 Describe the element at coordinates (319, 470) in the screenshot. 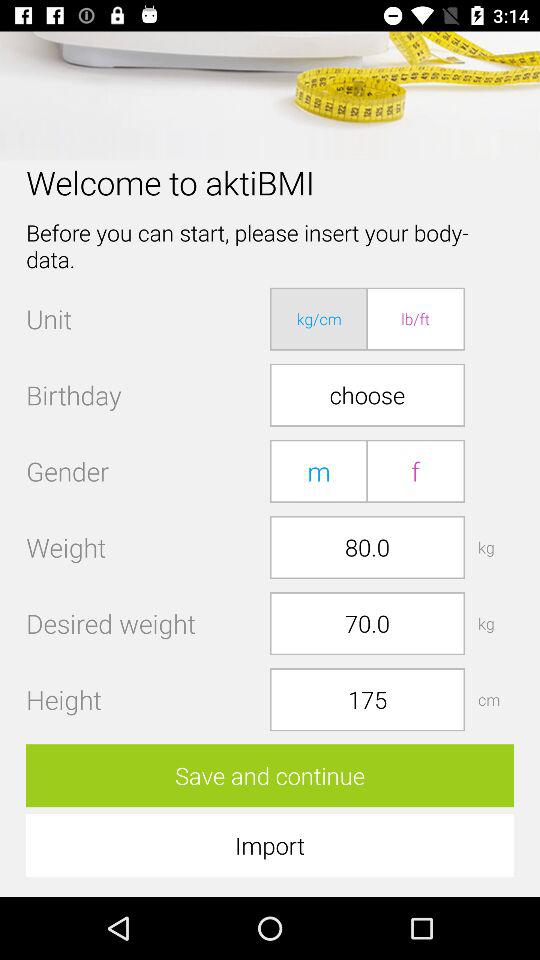

I see `press item below the choose item` at that location.